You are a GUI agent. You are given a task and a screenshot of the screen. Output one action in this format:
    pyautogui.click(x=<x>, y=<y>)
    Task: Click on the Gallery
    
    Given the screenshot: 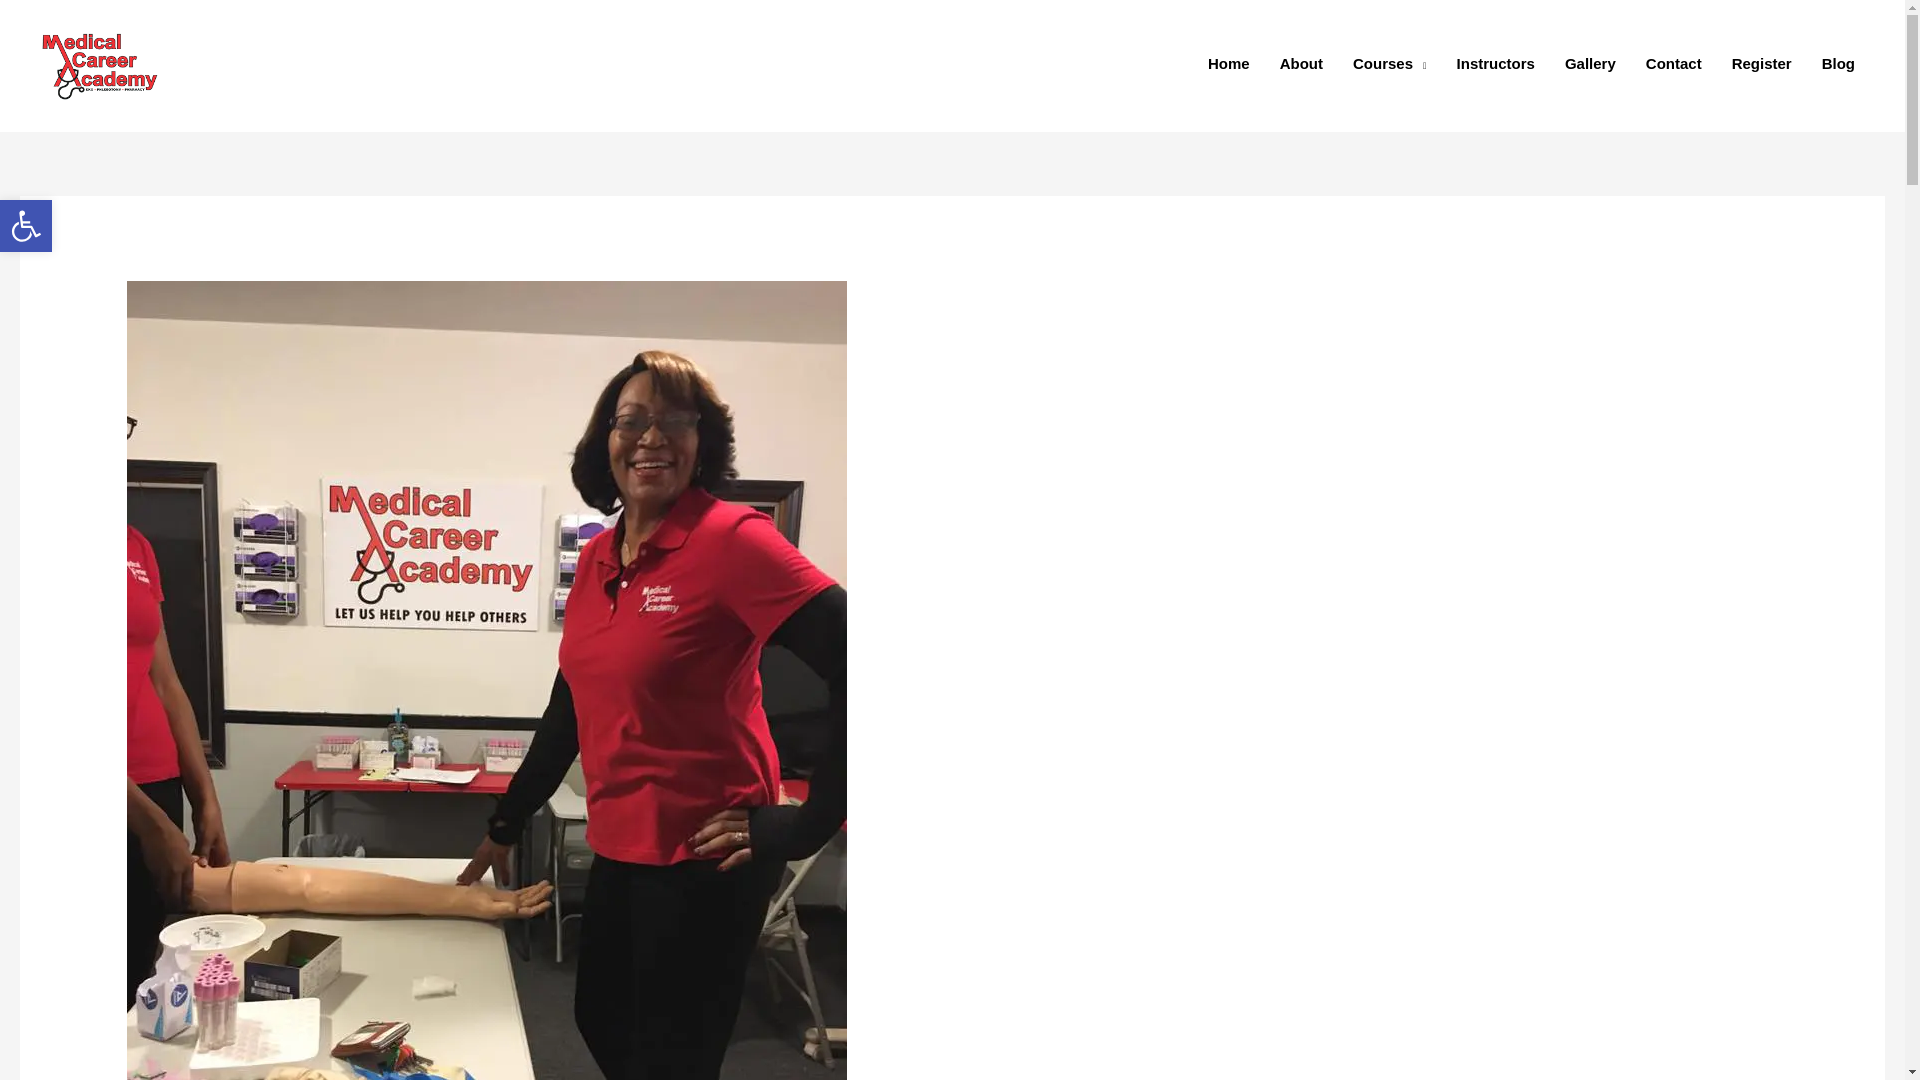 What is the action you would take?
    pyautogui.click(x=1590, y=63)
    